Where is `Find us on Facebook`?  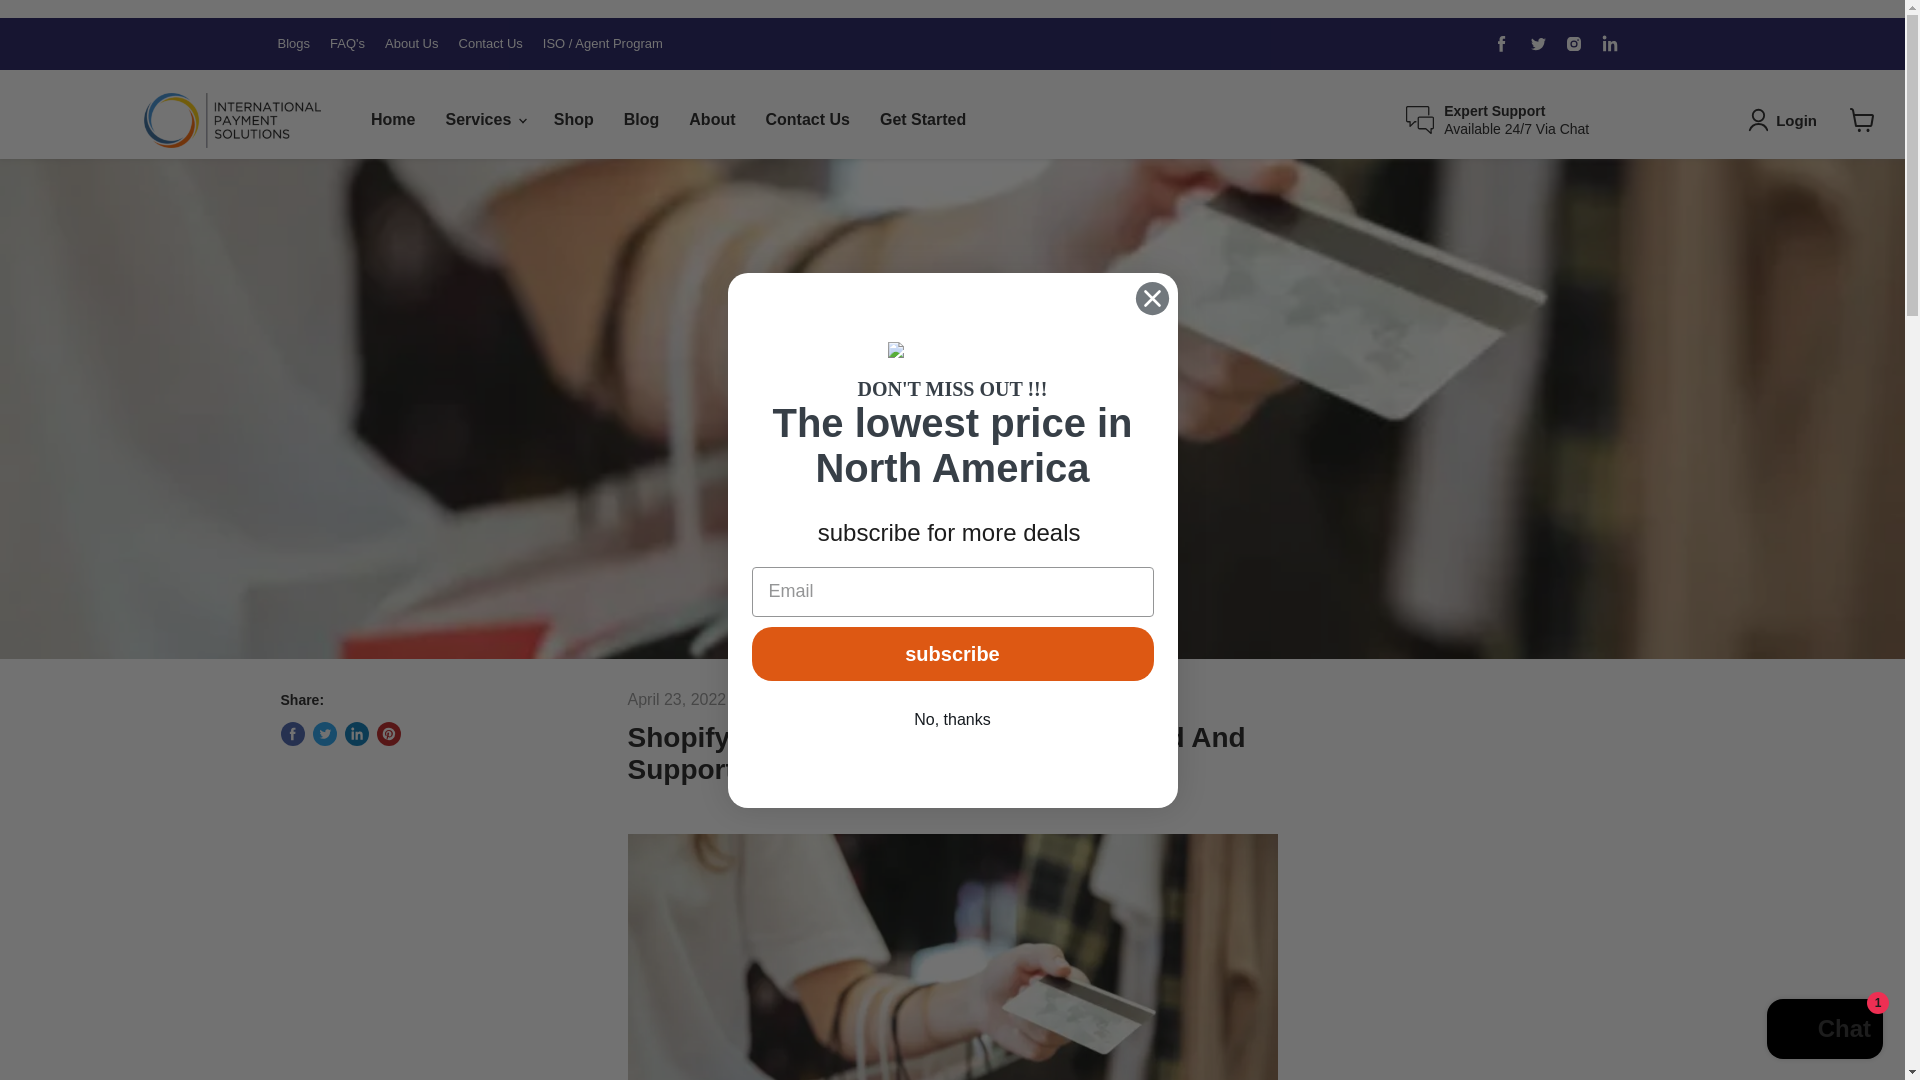
Find us on Facebook is located at coordinates (1502, 44).